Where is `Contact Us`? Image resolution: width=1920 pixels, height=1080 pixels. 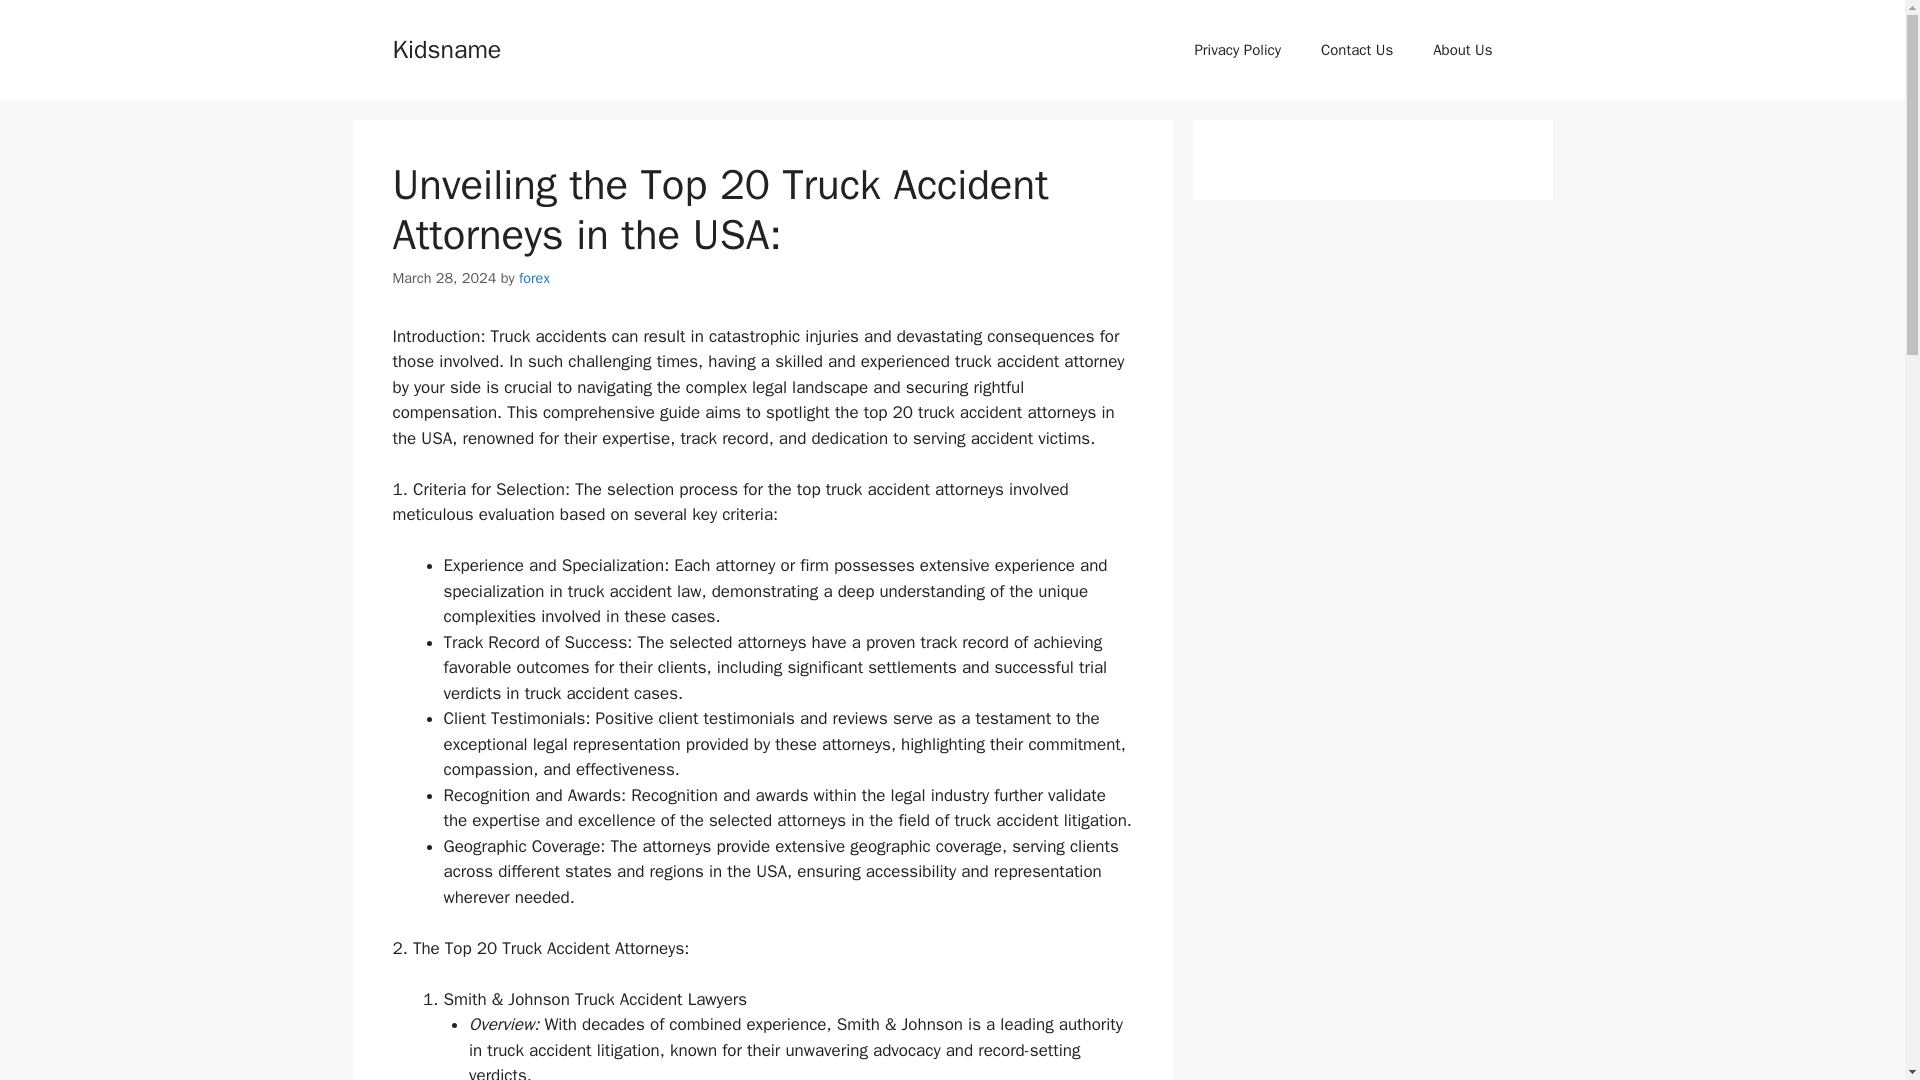 Contact Us is located at coordinates (1357, 50).